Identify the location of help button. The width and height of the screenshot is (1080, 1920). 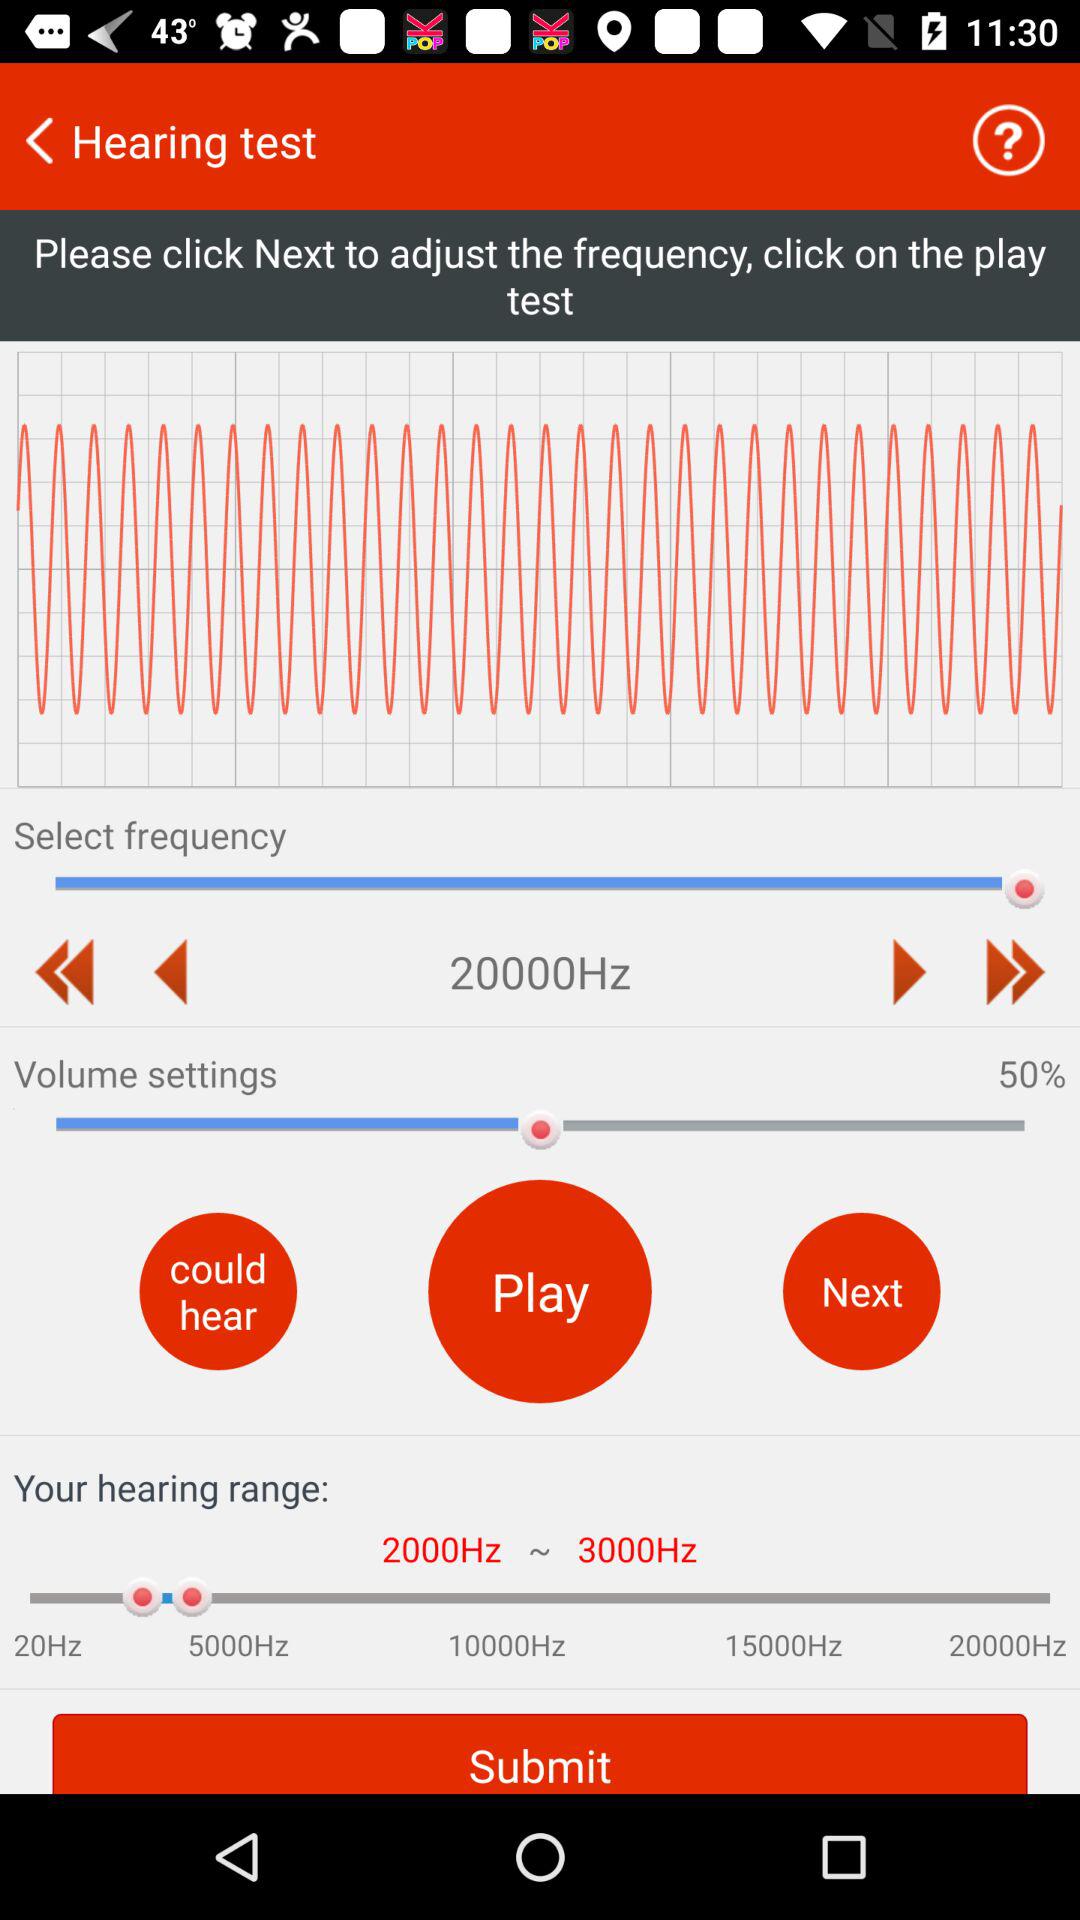
(1008, 140).